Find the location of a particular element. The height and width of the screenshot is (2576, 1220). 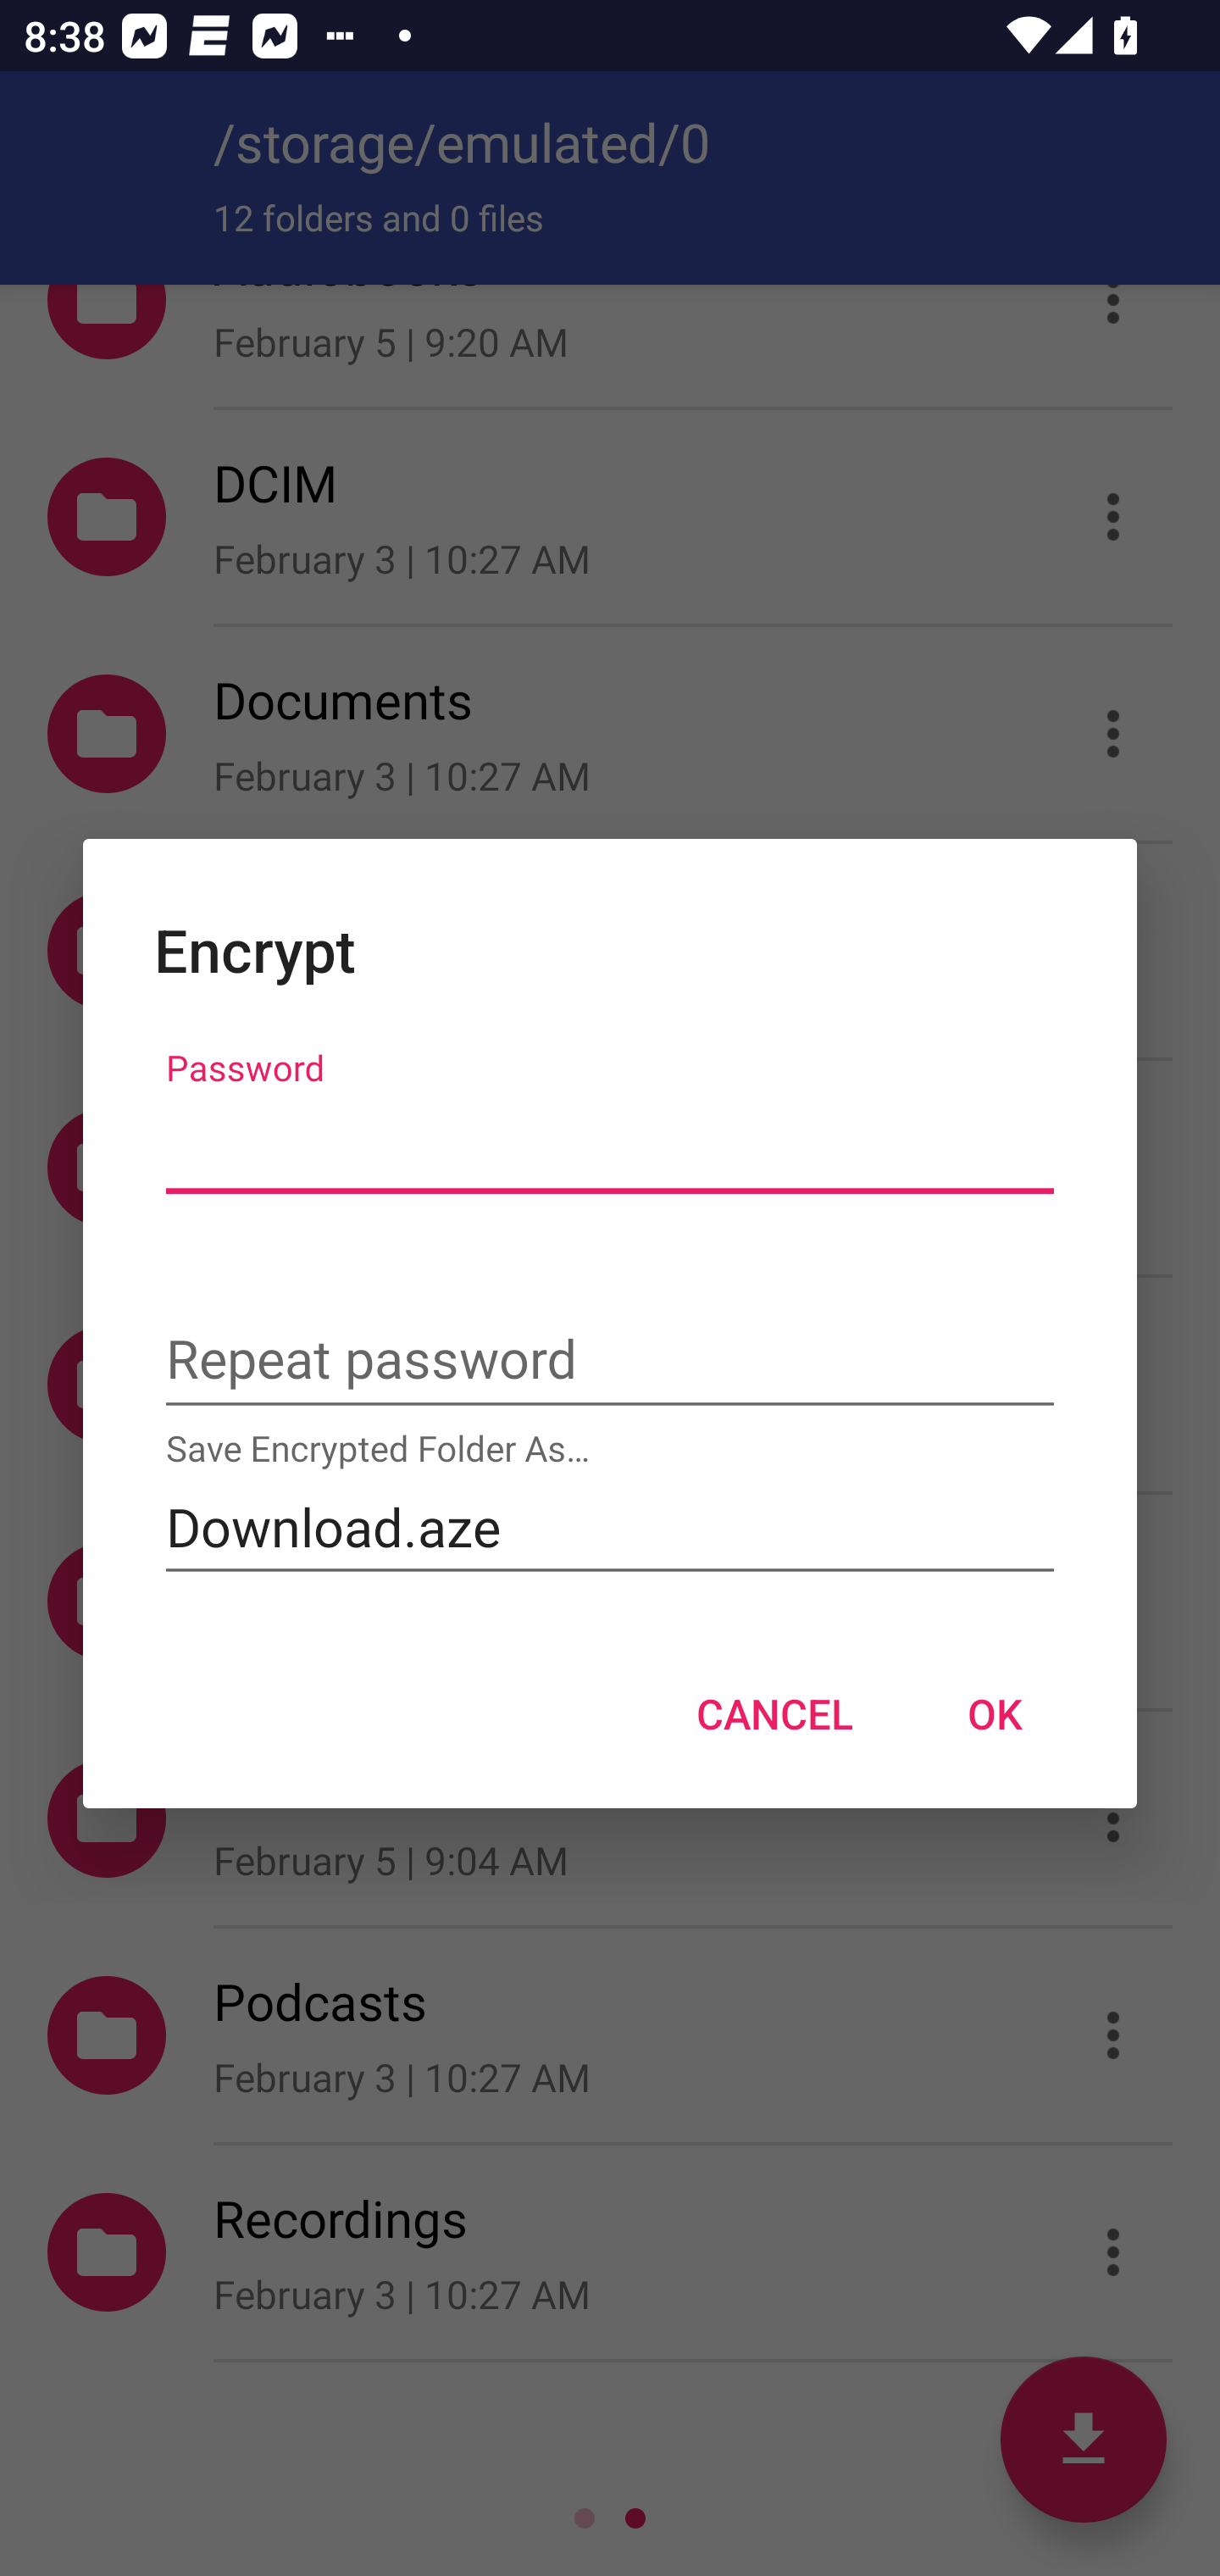

Repeat password is located at coordinates (610, 1363).